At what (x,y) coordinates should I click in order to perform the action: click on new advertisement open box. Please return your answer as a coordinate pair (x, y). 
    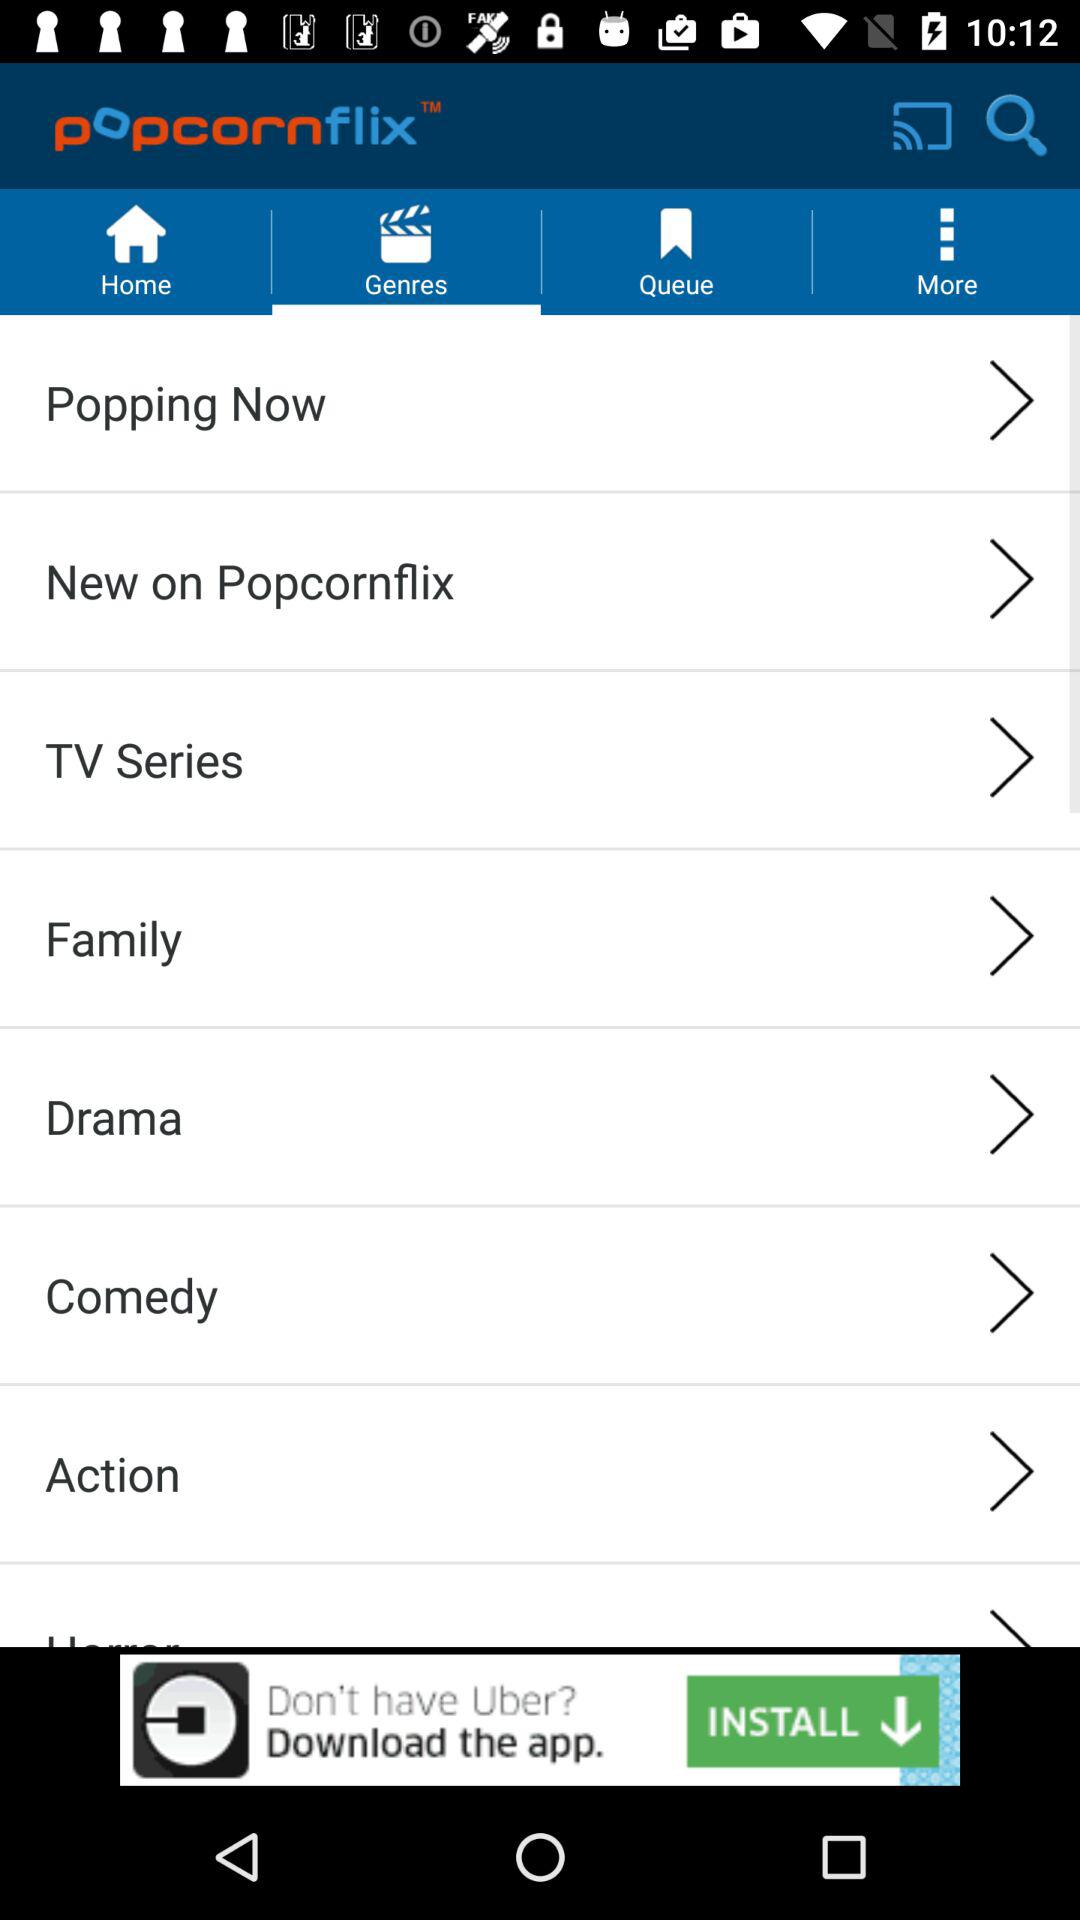
    Looking at the image, I should click on (540, 1720).